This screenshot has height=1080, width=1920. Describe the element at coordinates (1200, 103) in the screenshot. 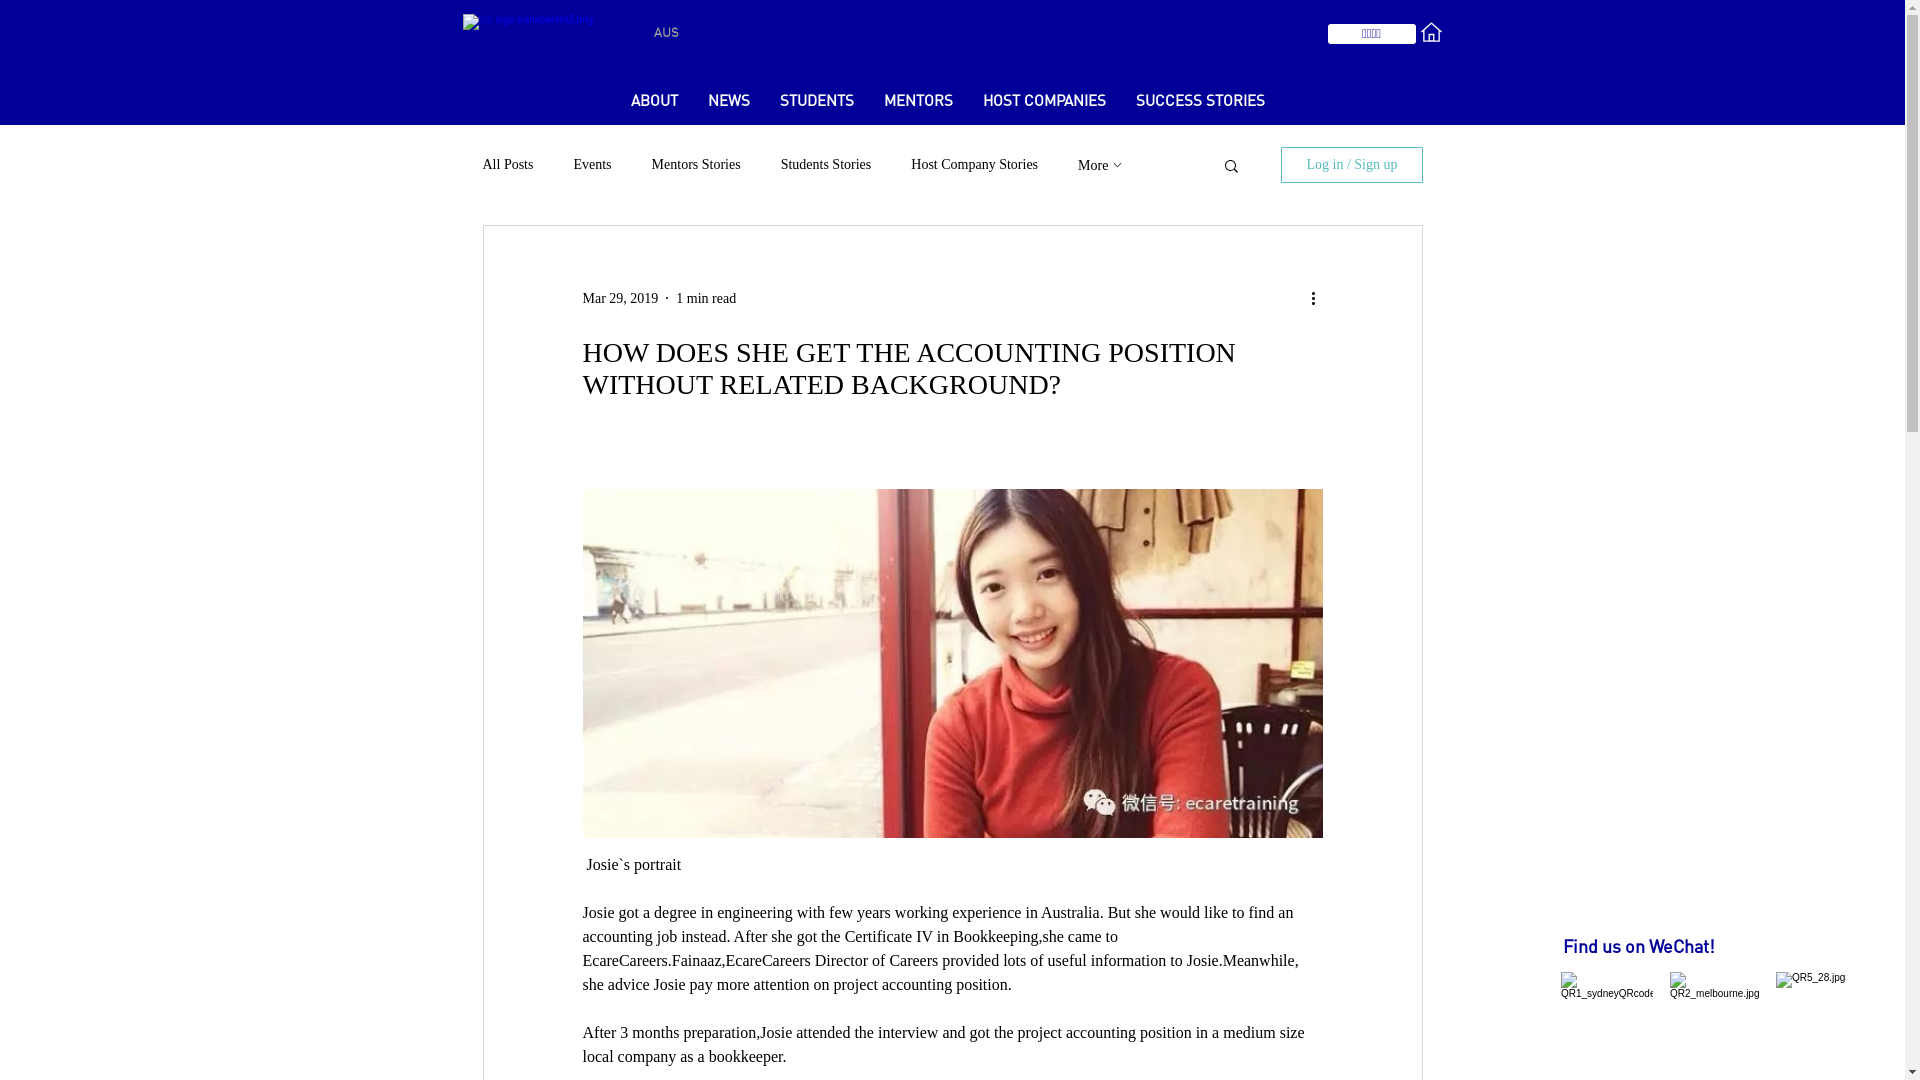

I see `SUCCESS STORIES` at that location.